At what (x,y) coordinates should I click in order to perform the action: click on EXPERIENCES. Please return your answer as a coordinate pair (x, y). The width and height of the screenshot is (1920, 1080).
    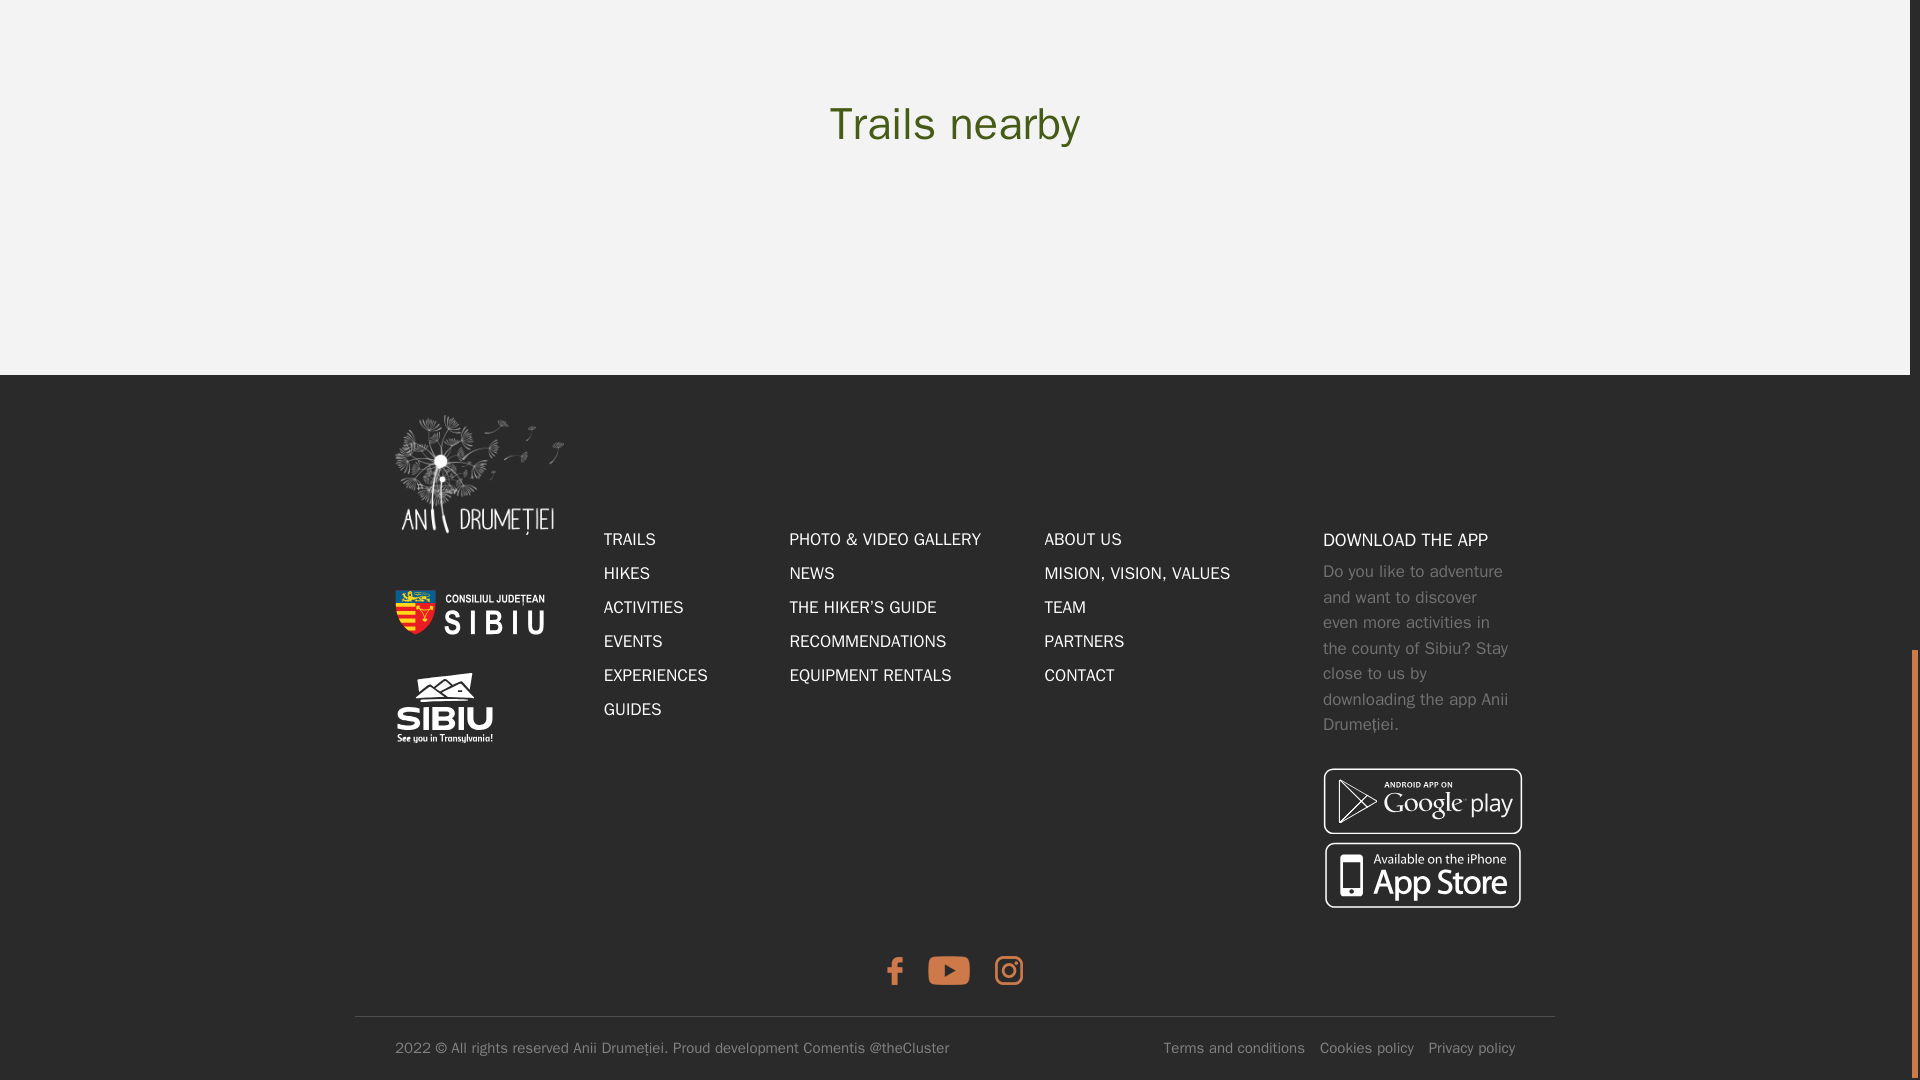
    Looking at the image, I should click on (656, 675).